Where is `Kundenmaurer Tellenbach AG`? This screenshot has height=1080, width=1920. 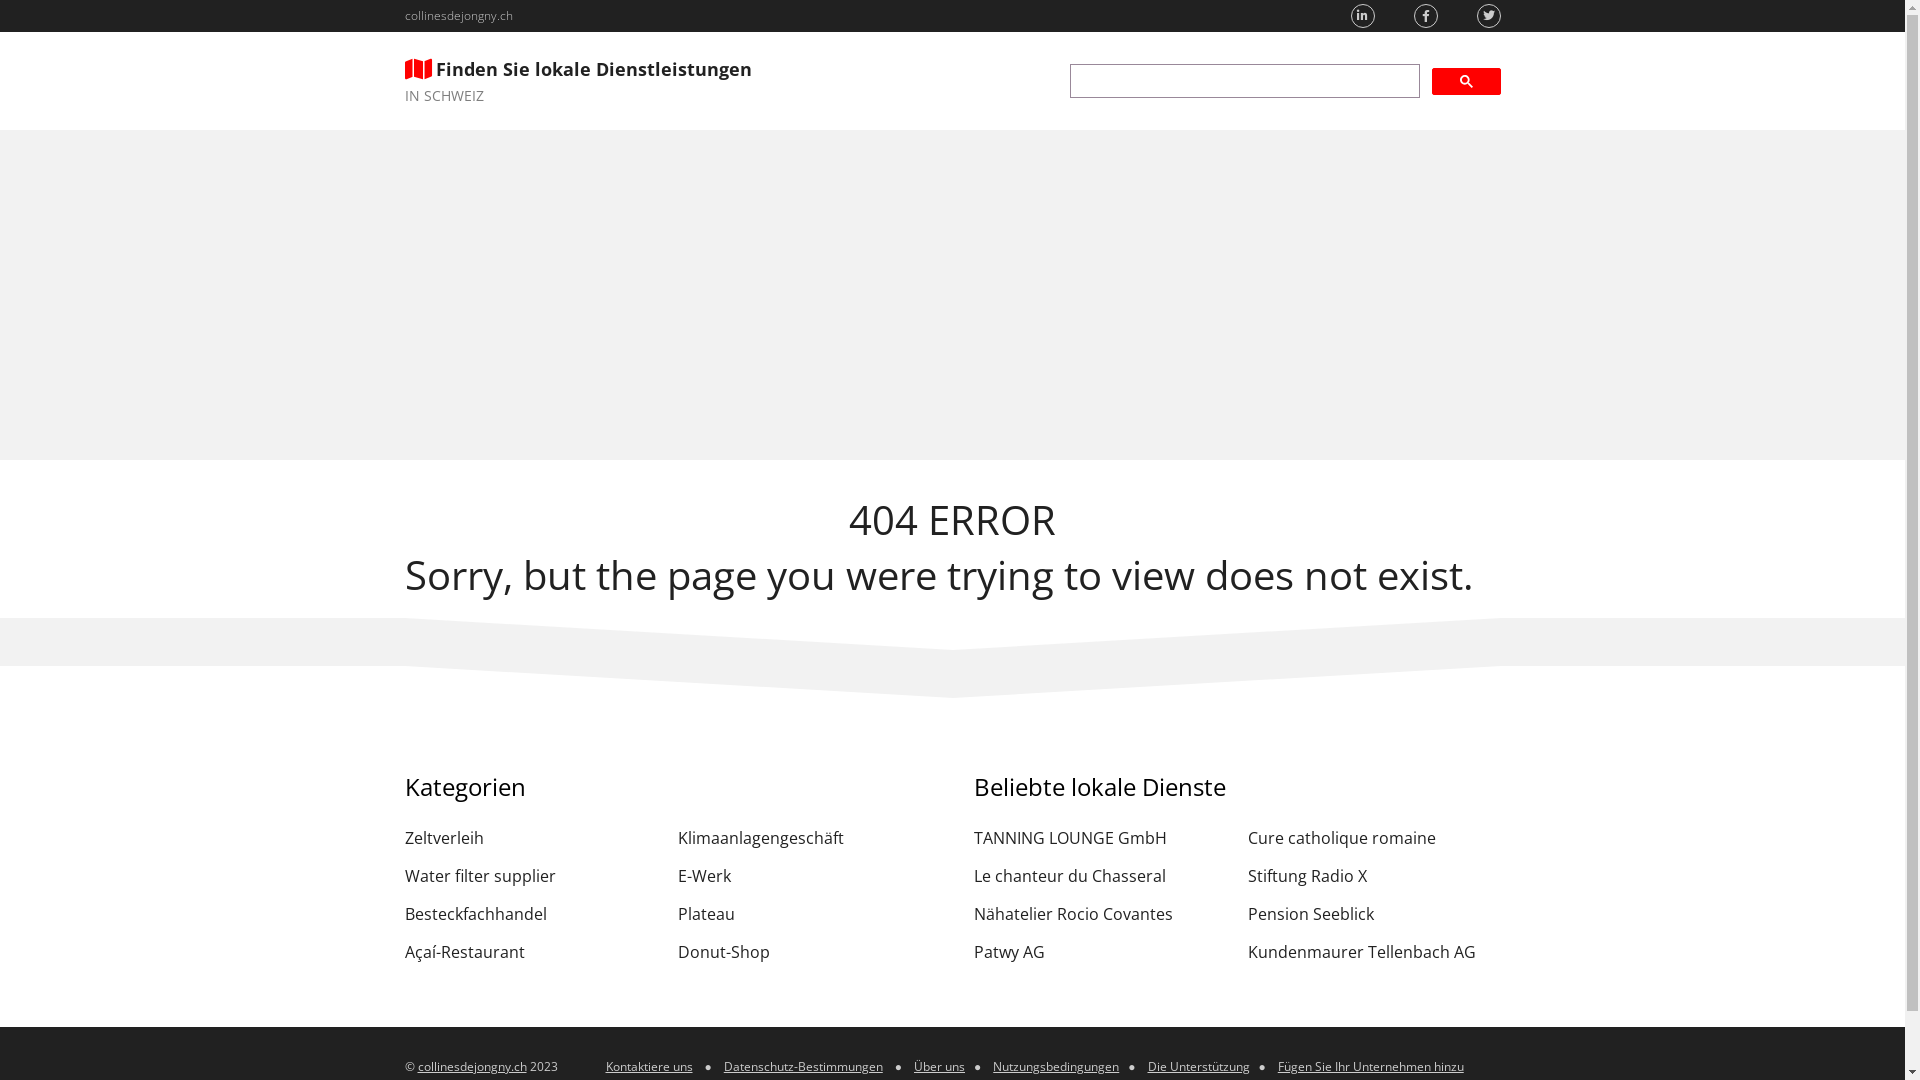 Kundenmaurer Tellenbach AG is located at coordinates (1374, 952).